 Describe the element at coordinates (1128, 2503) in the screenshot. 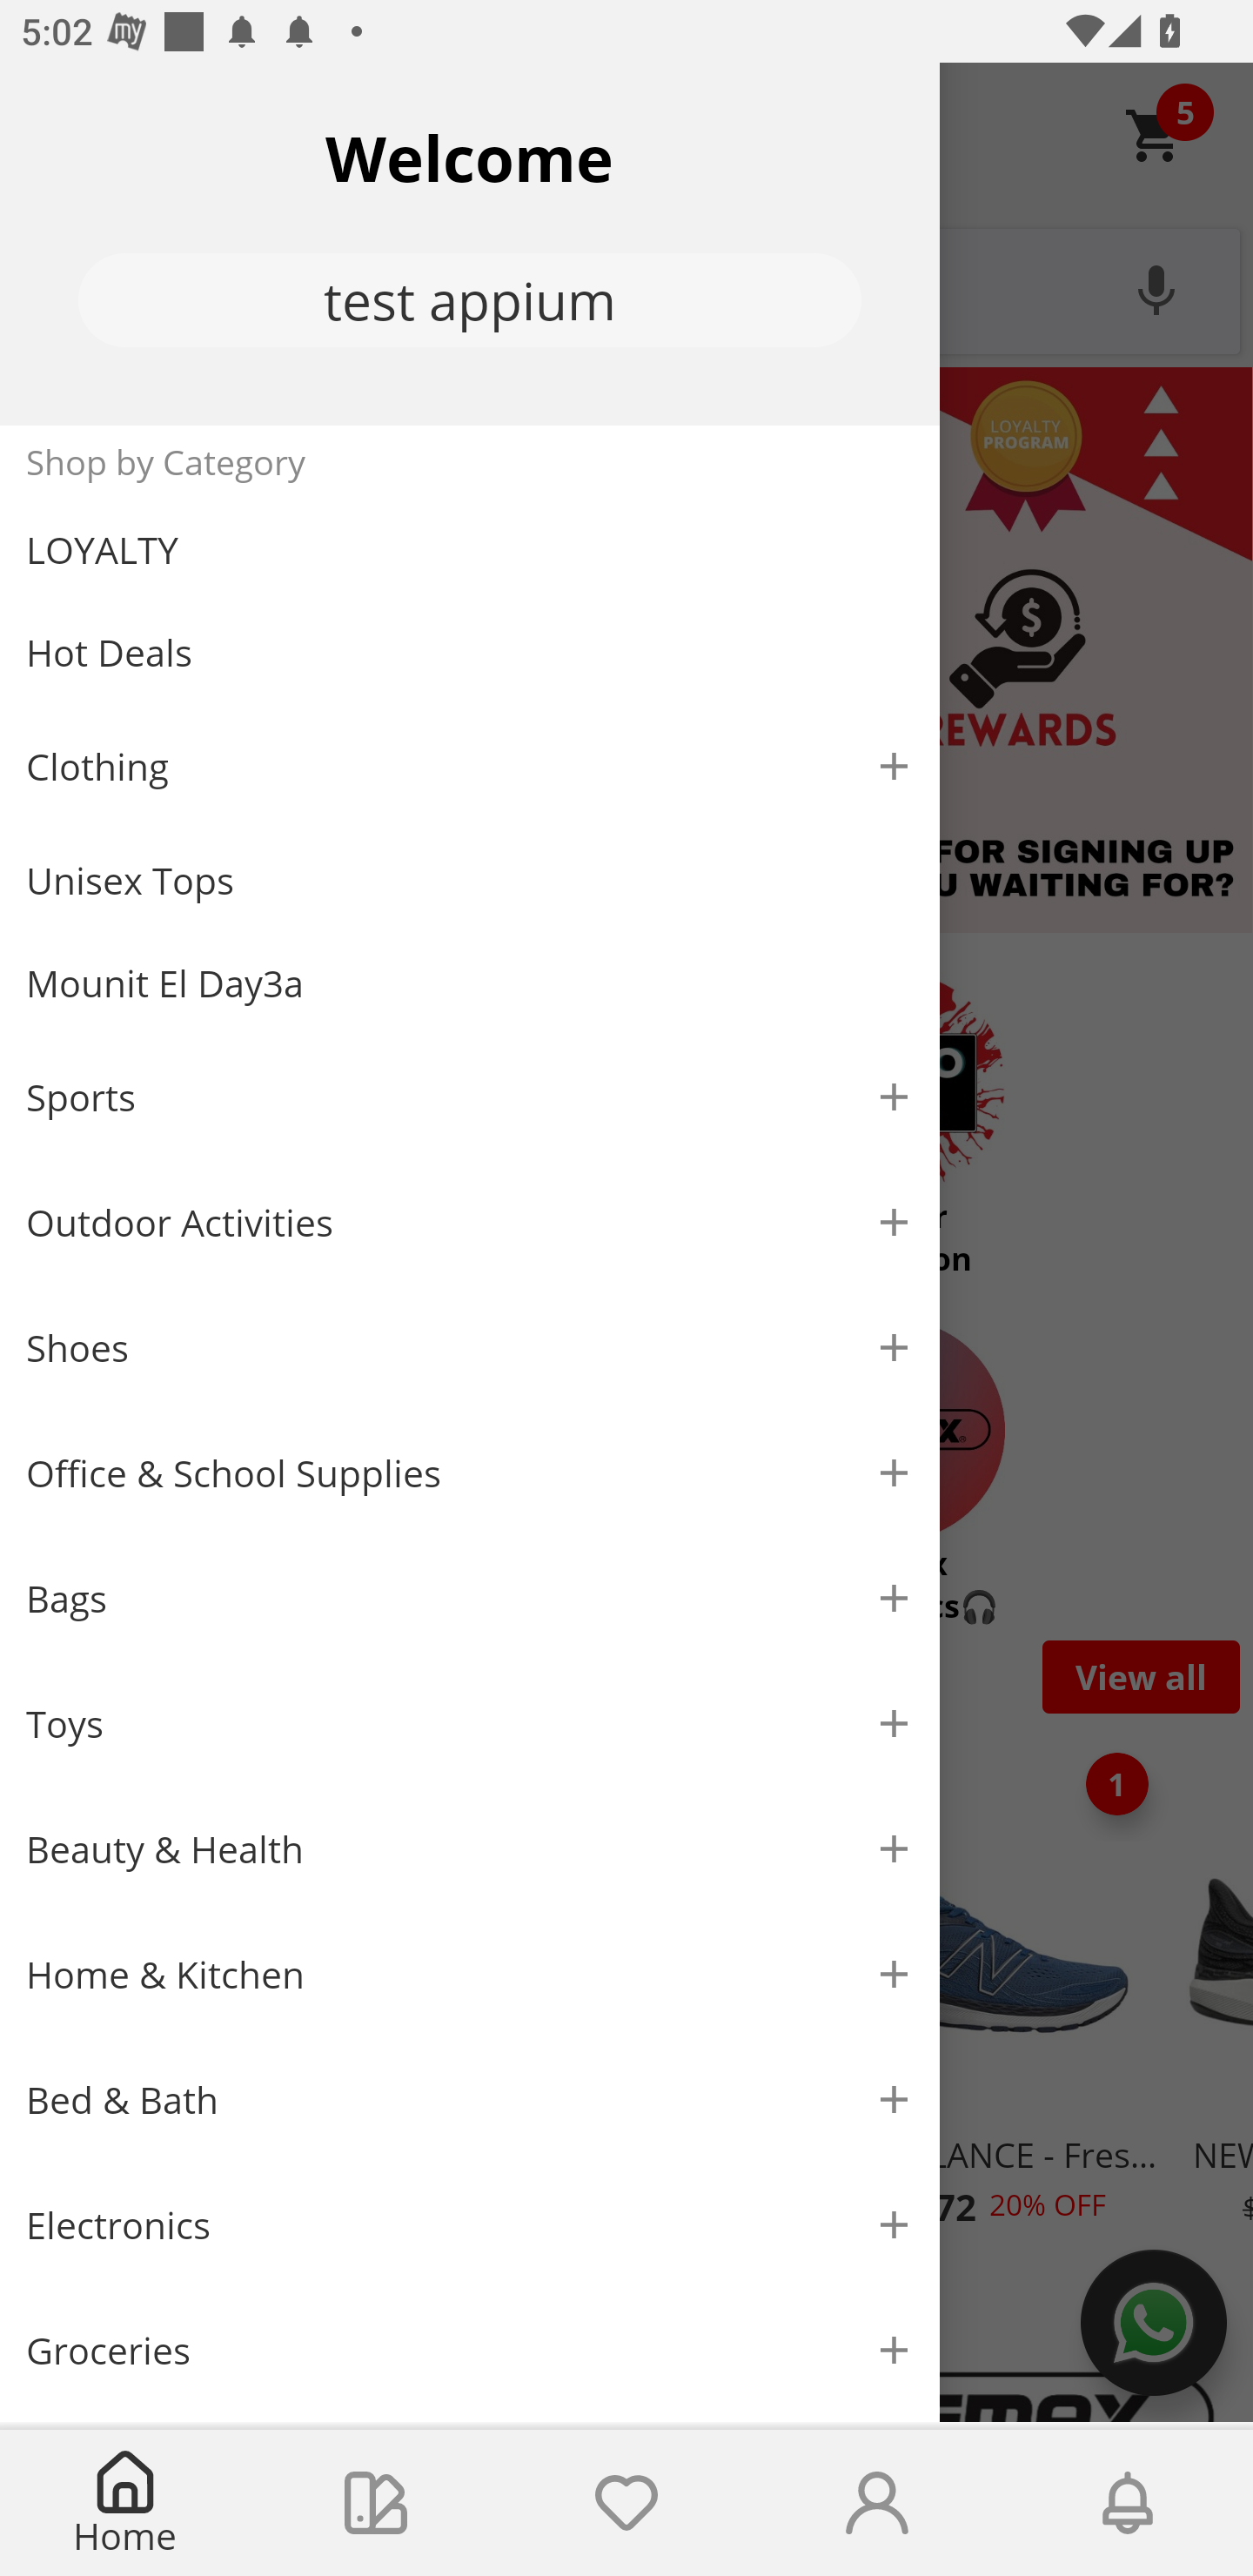

I see `Notifications` at that location.